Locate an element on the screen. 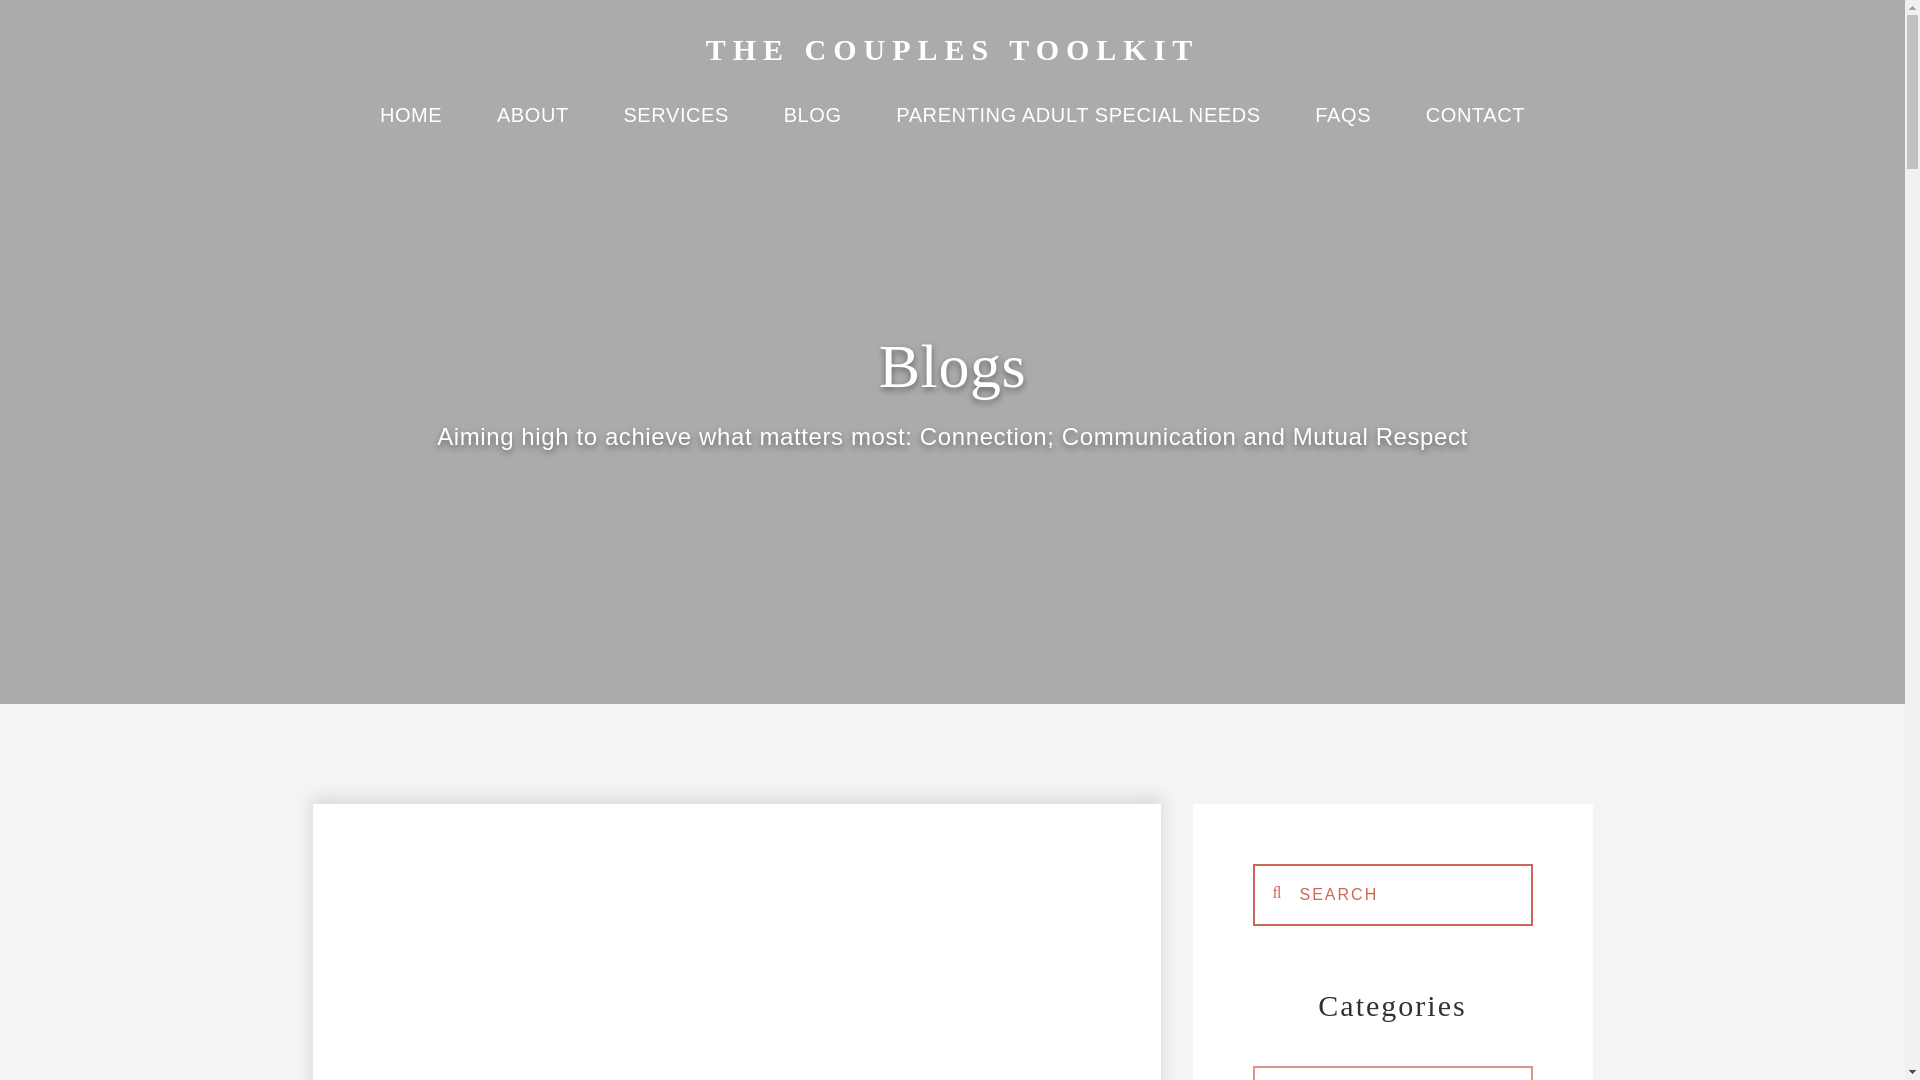 The width and height of the screenshot is (1920, 1080). SERVICES is located at coordinates (676, 127).